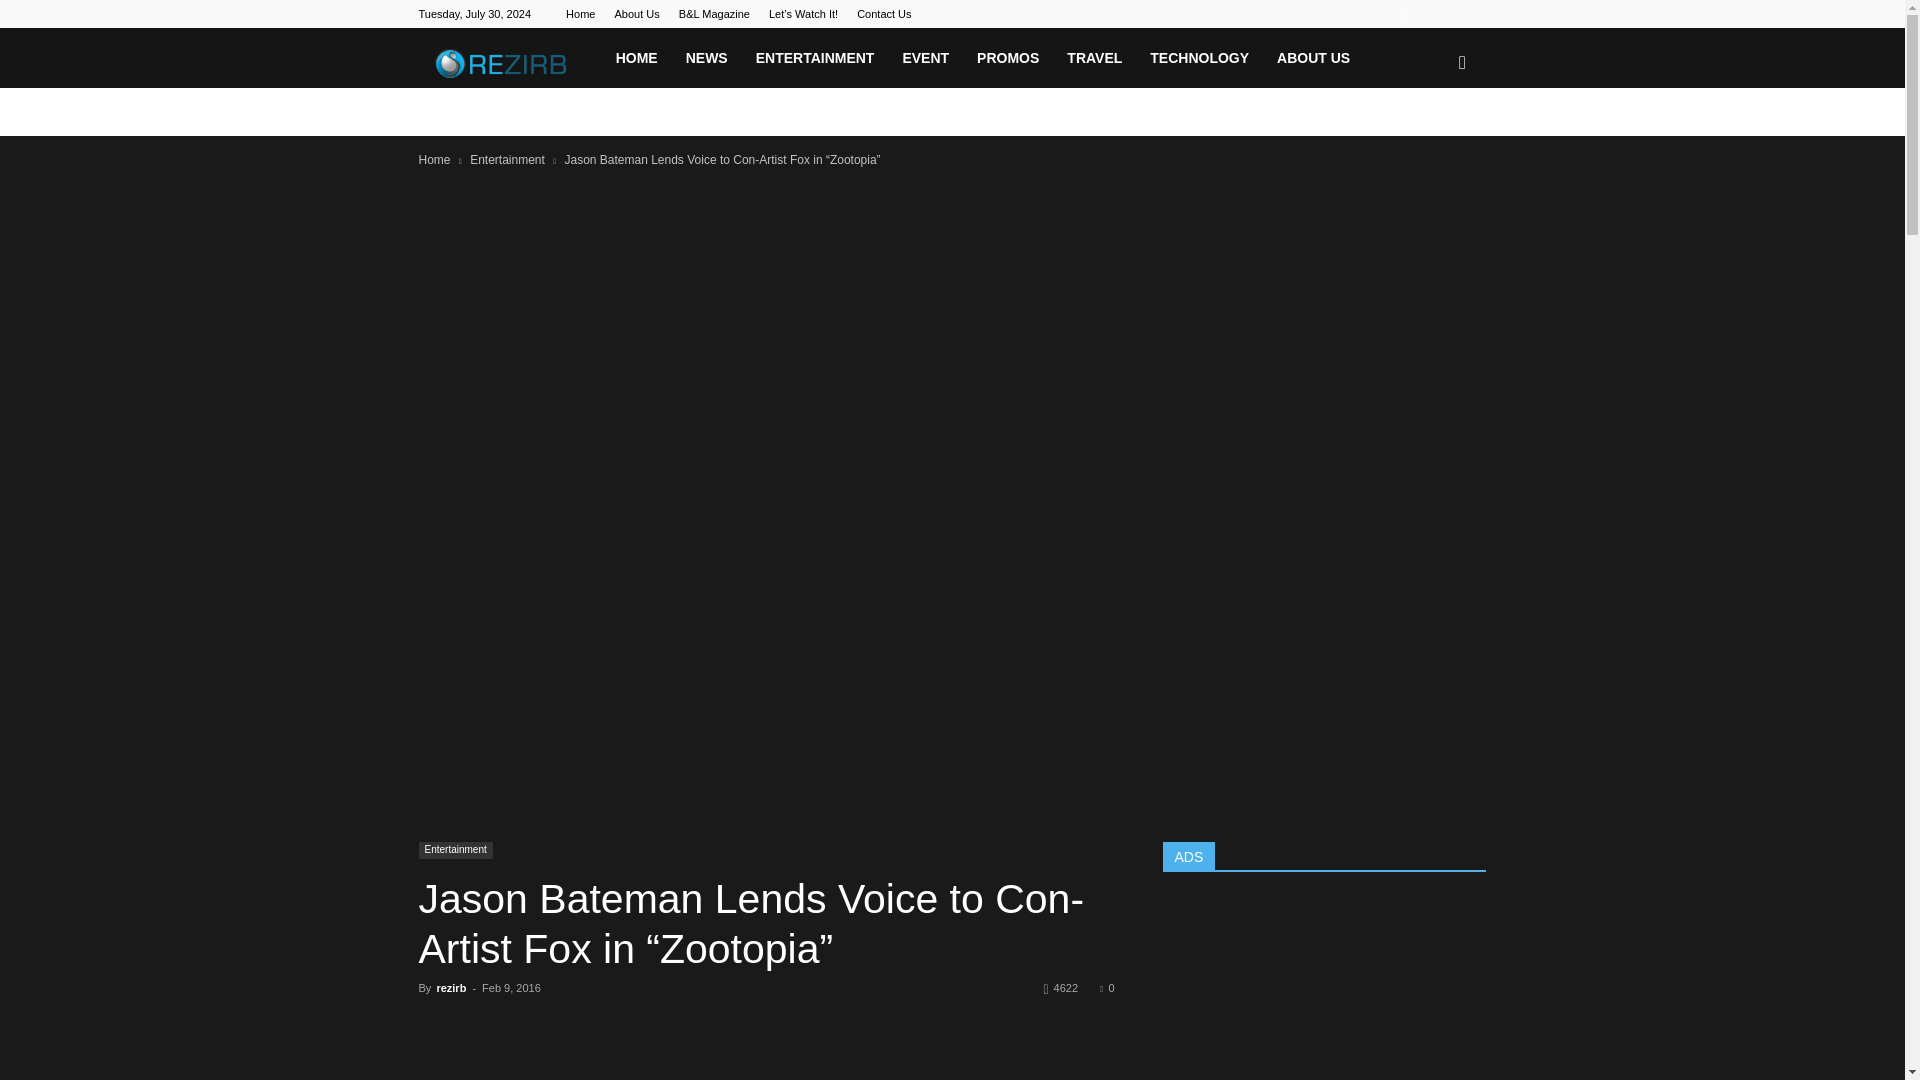 This screenshot has width=1920, height=1080. I want to click on Contact Us, so click(883, 14).